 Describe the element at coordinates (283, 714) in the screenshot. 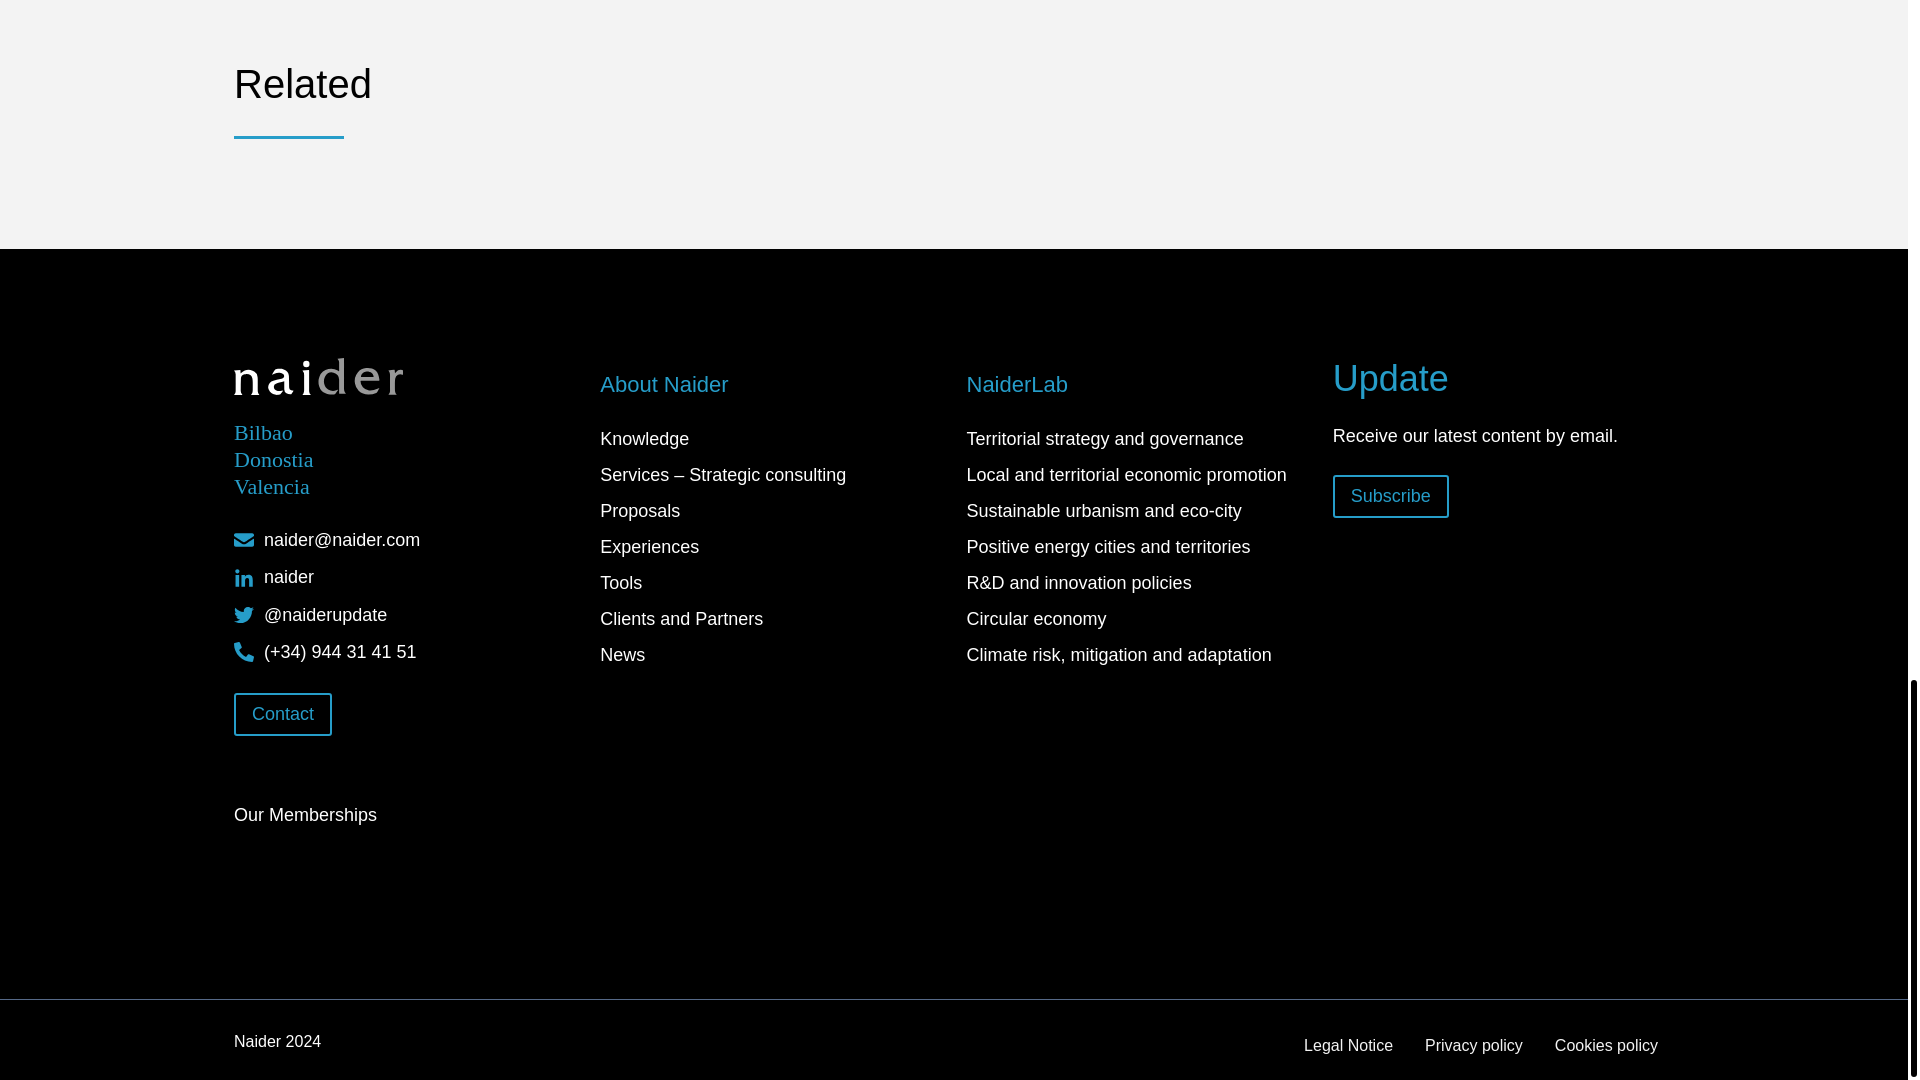

I see `Contact` at that location.